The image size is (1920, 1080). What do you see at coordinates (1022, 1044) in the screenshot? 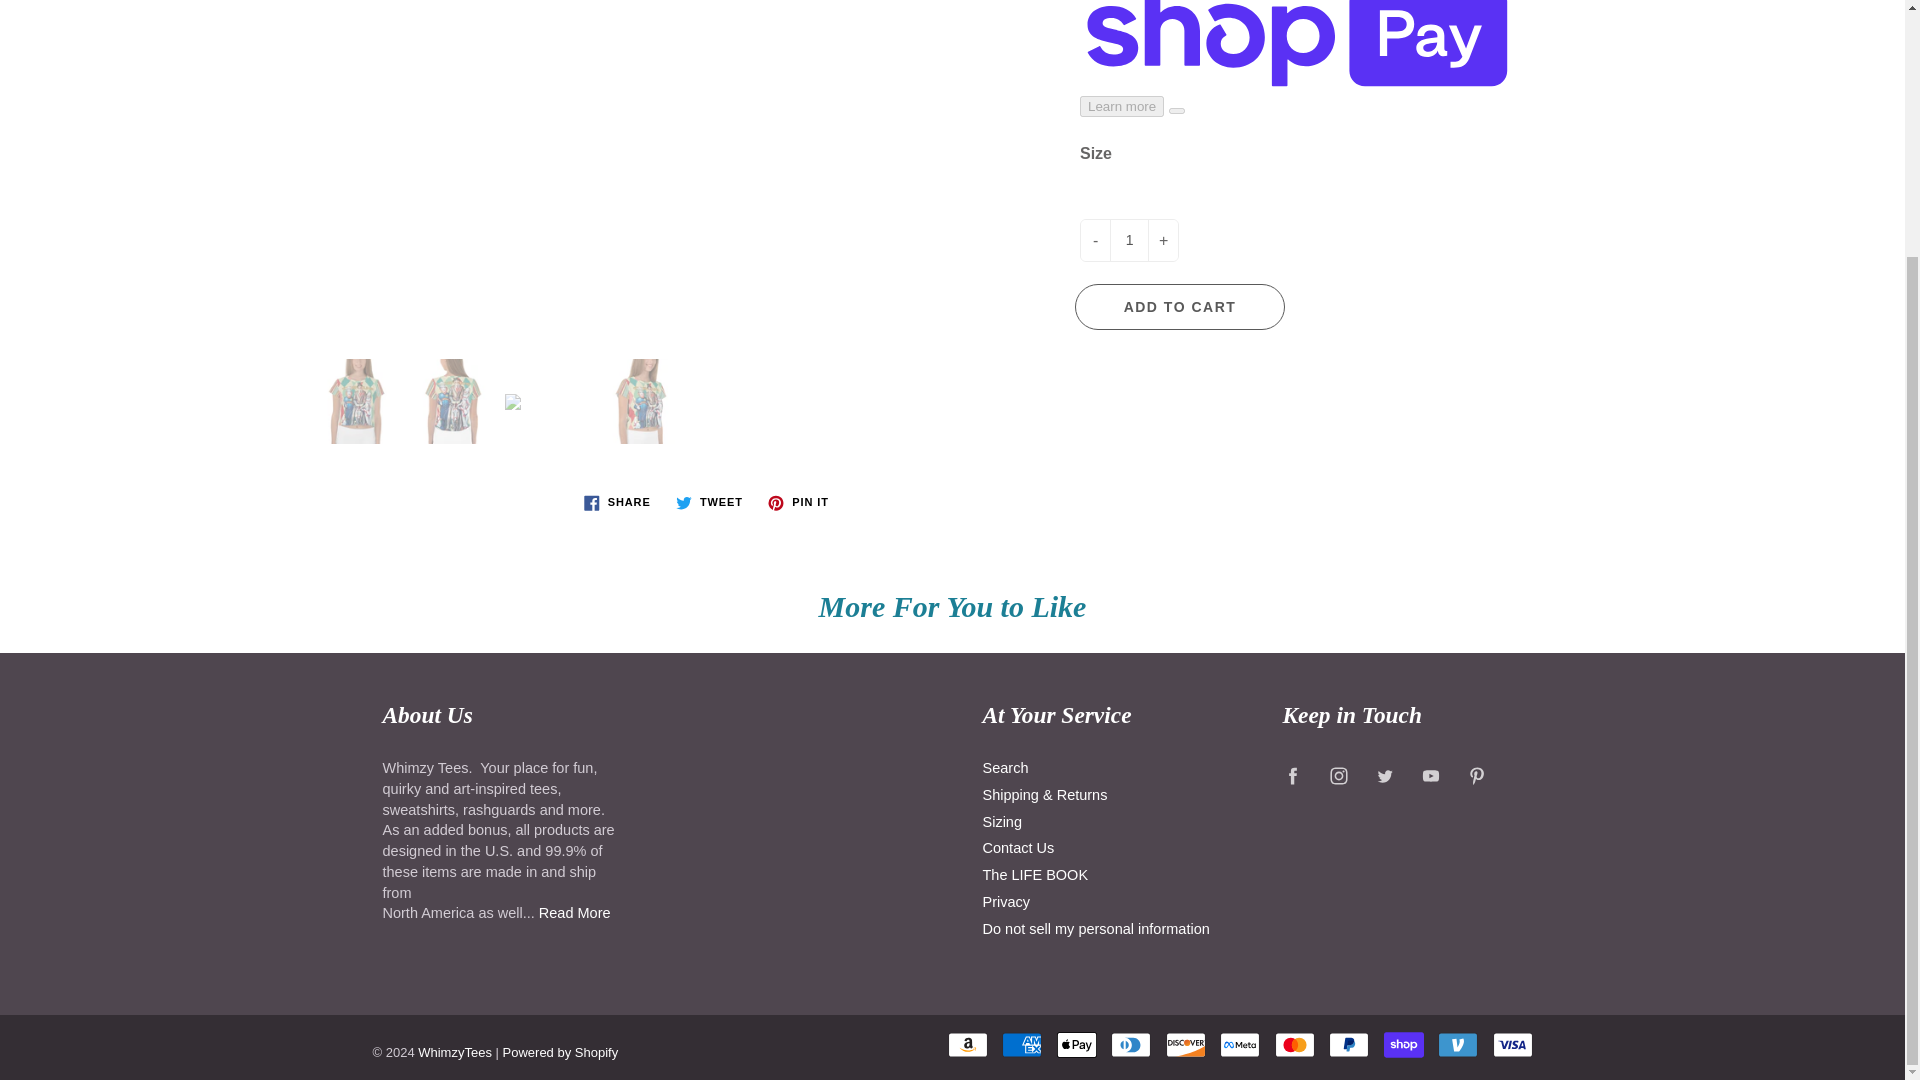
I see `American Express` at bounding box center [1022, 1044].